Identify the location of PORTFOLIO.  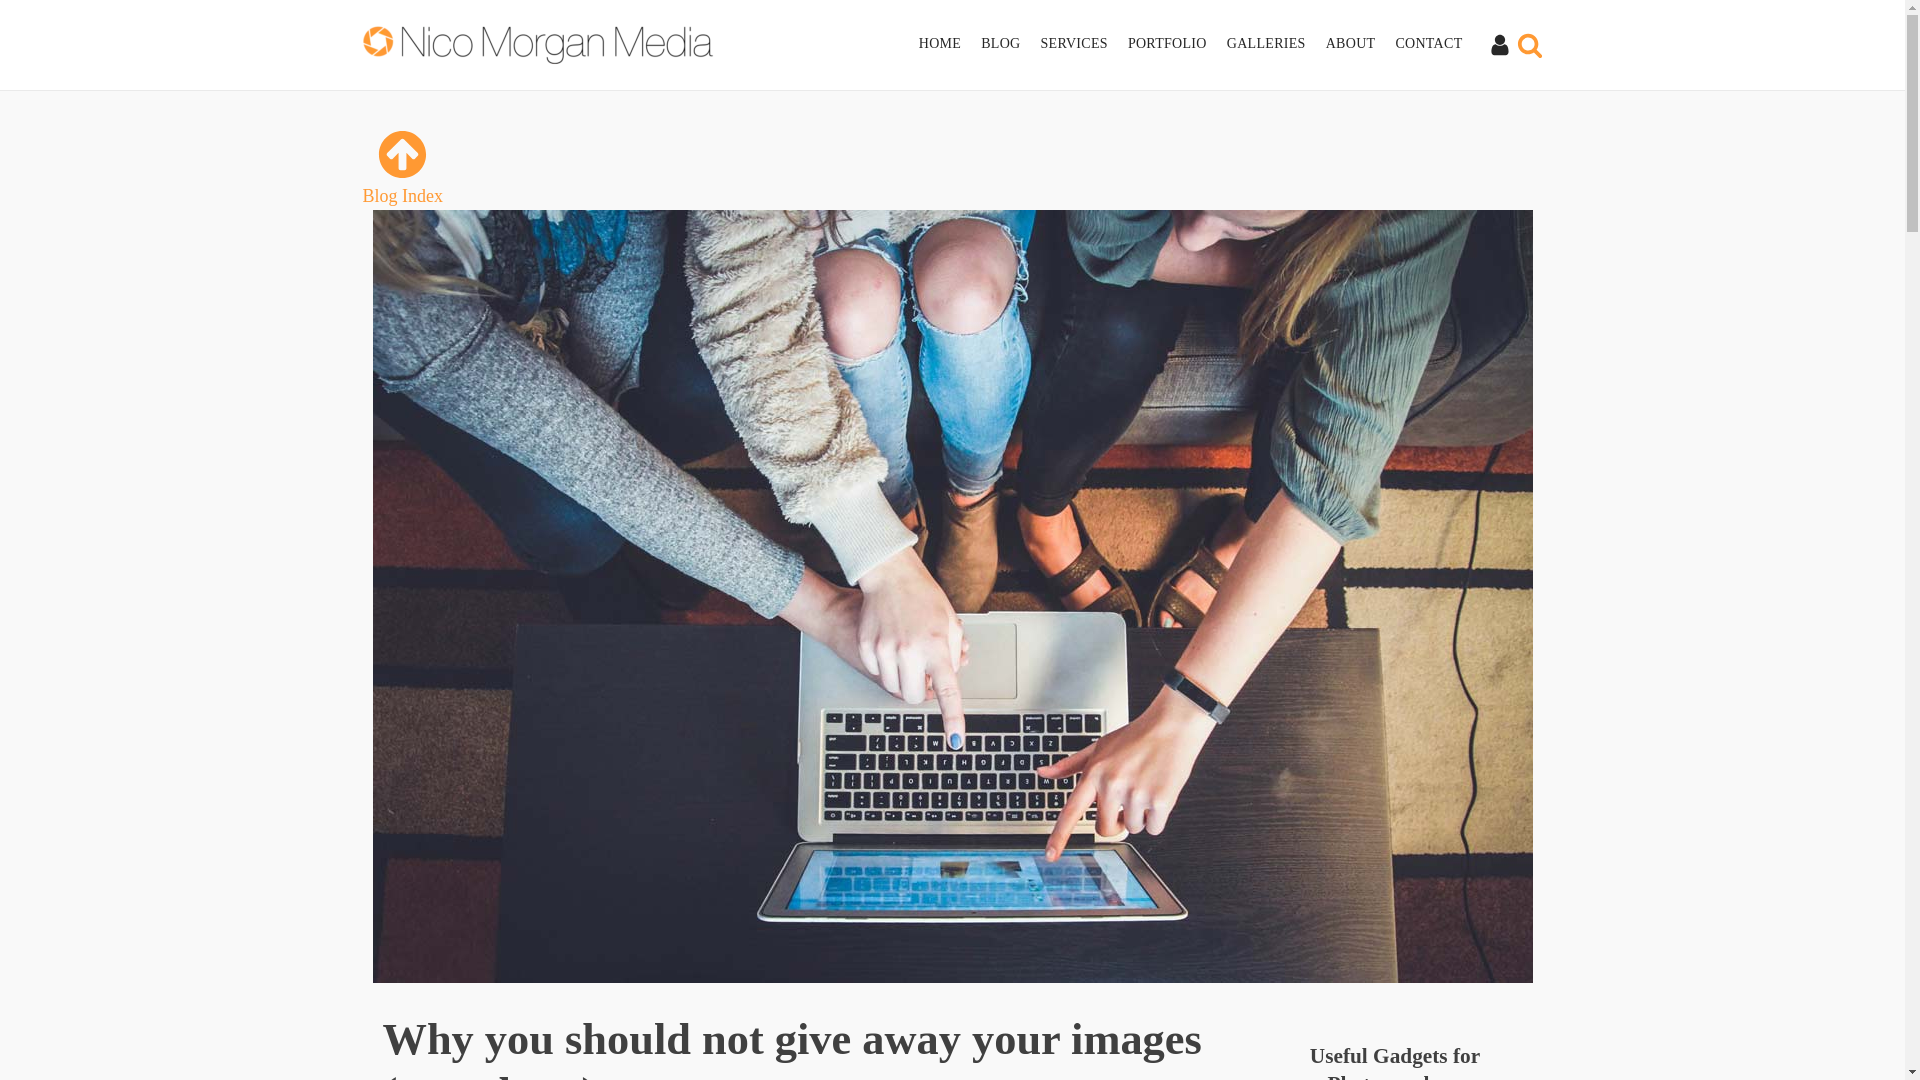
(1177, 44).